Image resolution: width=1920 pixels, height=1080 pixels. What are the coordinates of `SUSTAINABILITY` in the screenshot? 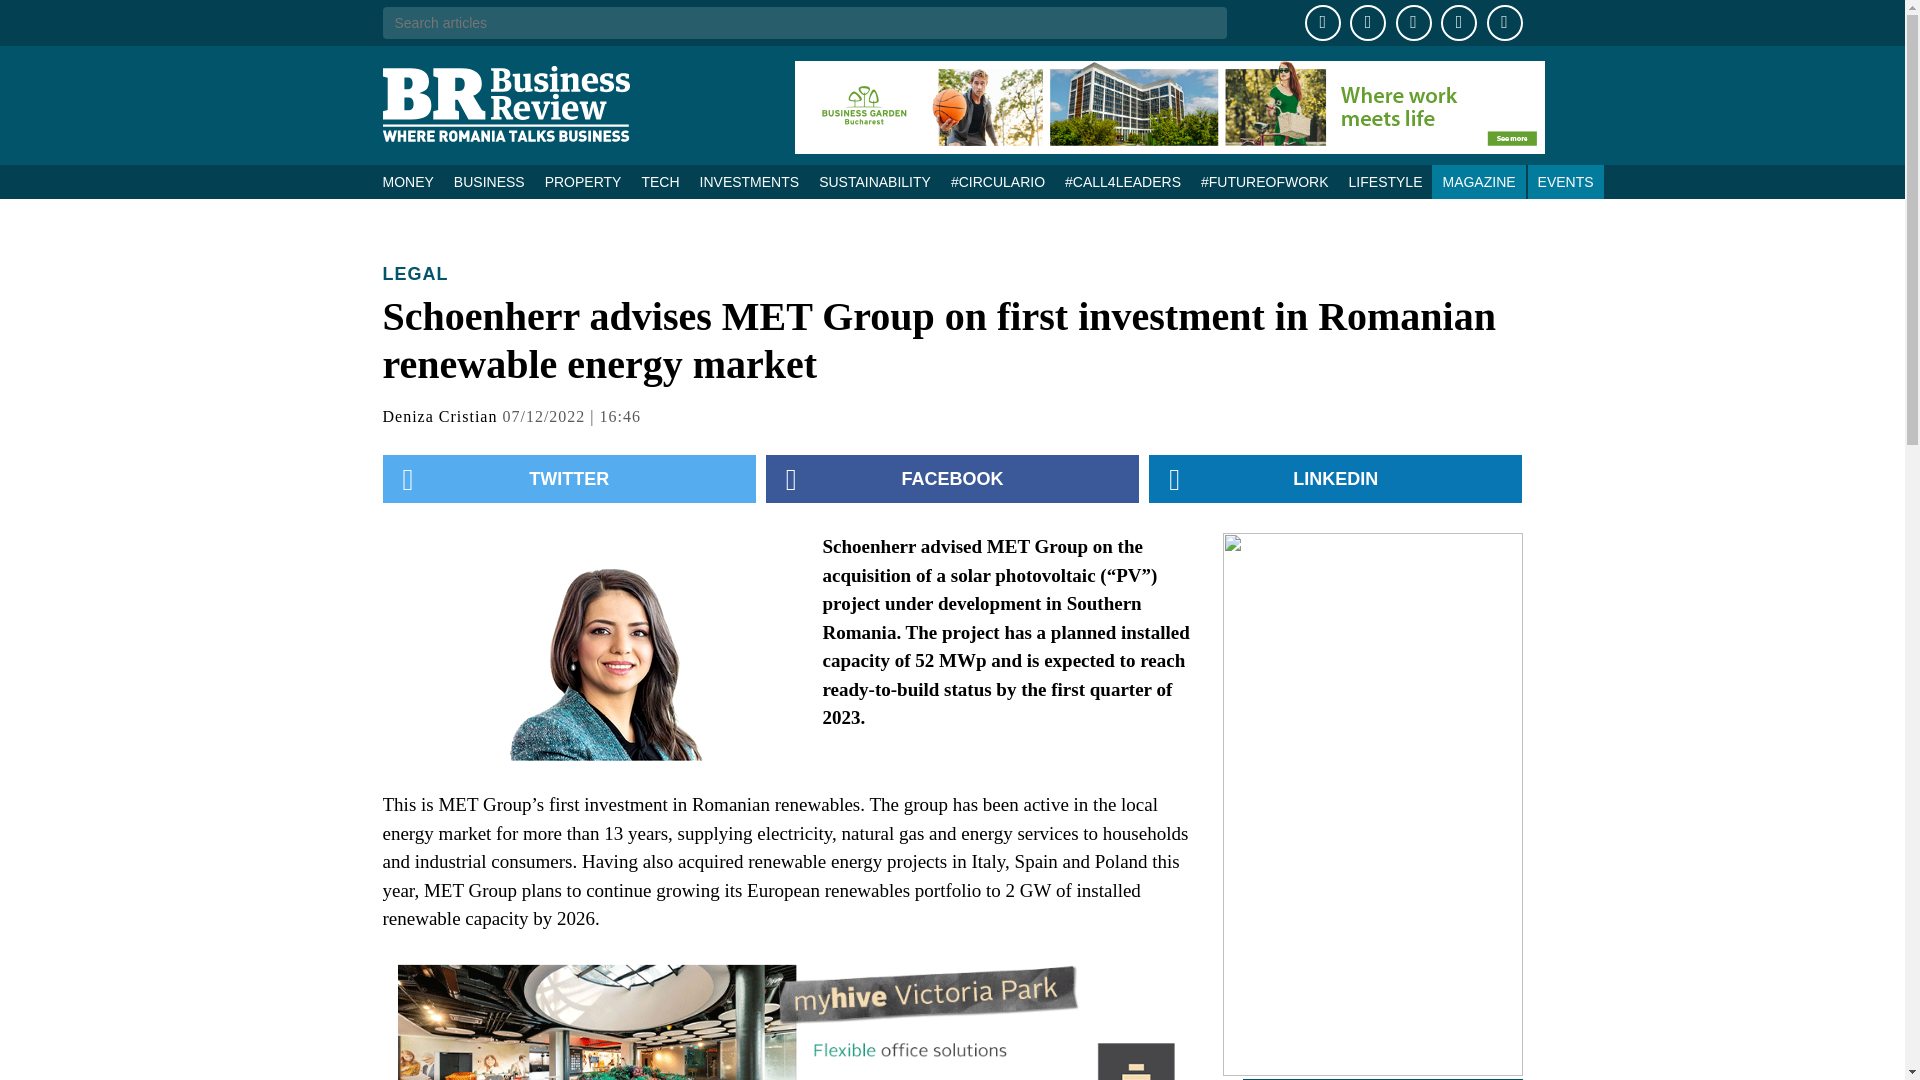 It's located at (874, 182).